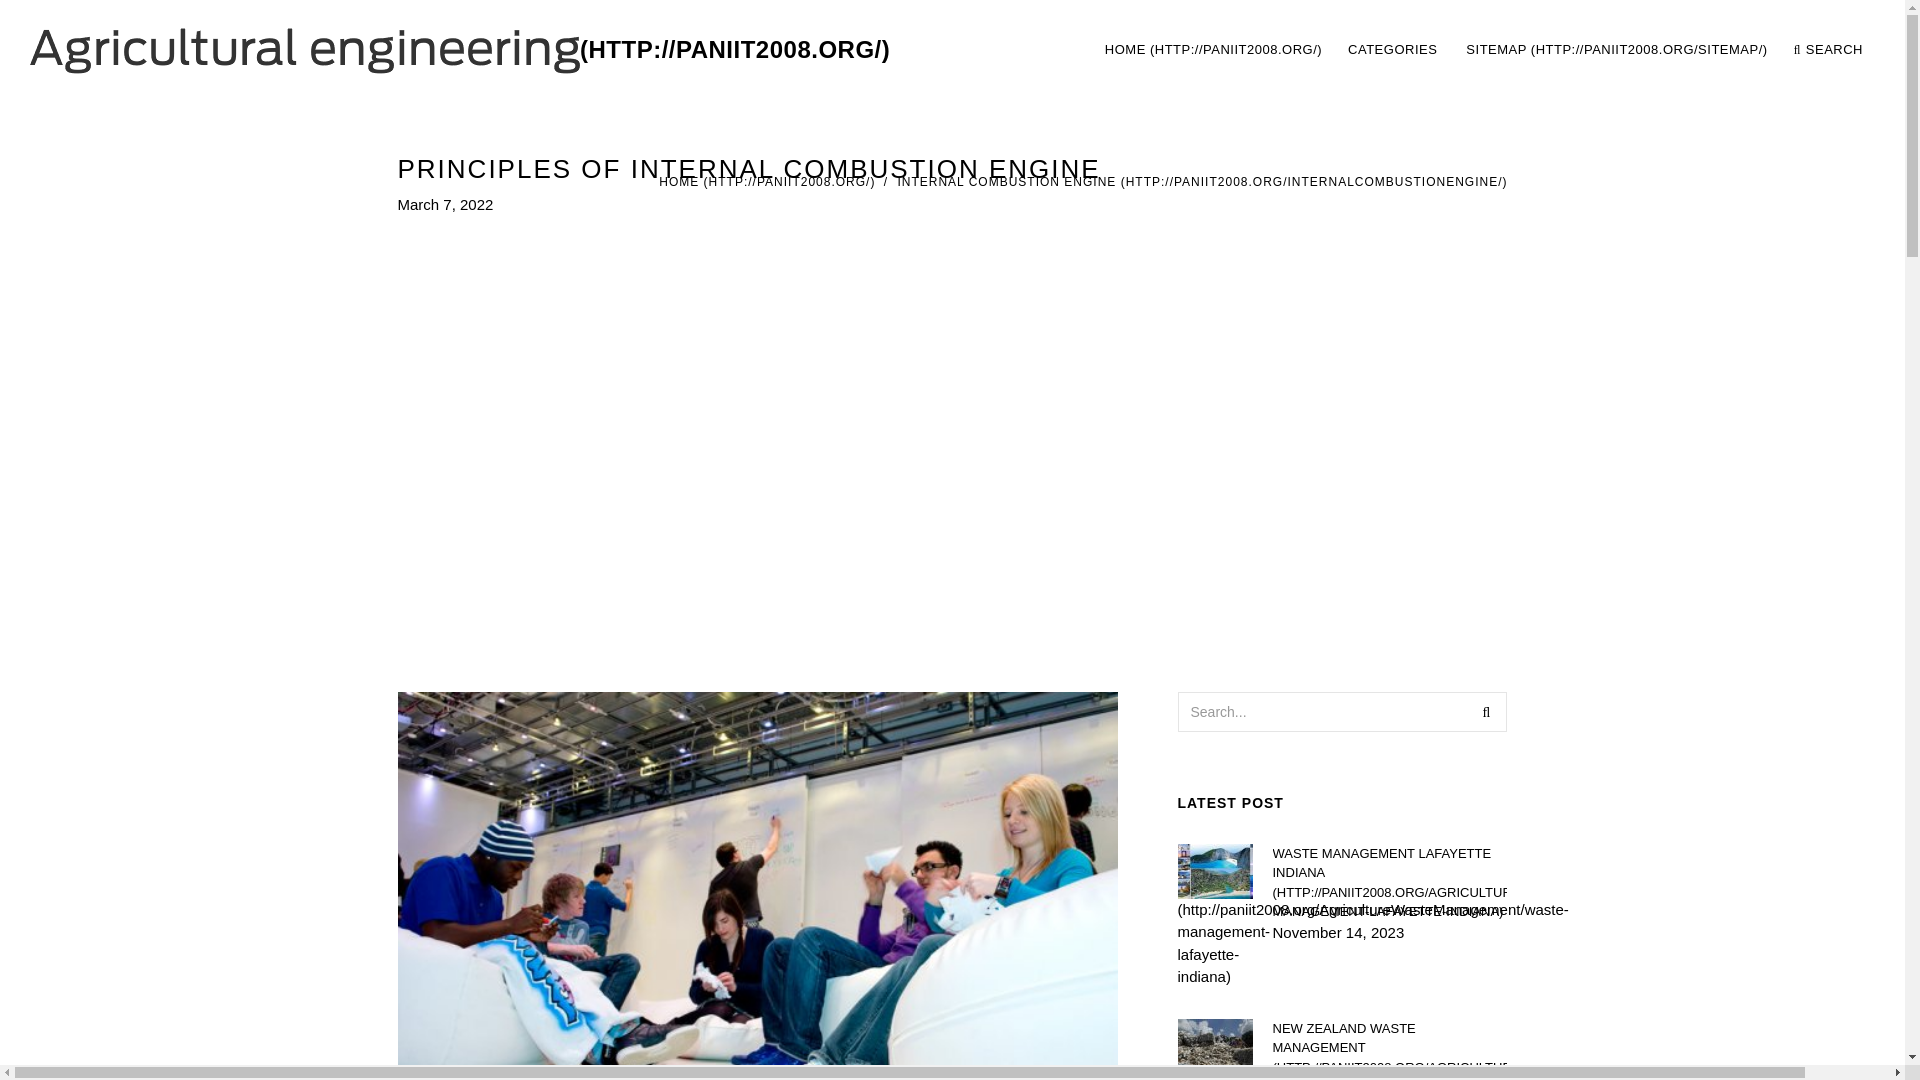 The height and width of the screenshot is (1080, 1920). What do you see at coordinates (1482, 50) in the screenshot?
I see `HOME` at bounding box center [1482, 50].